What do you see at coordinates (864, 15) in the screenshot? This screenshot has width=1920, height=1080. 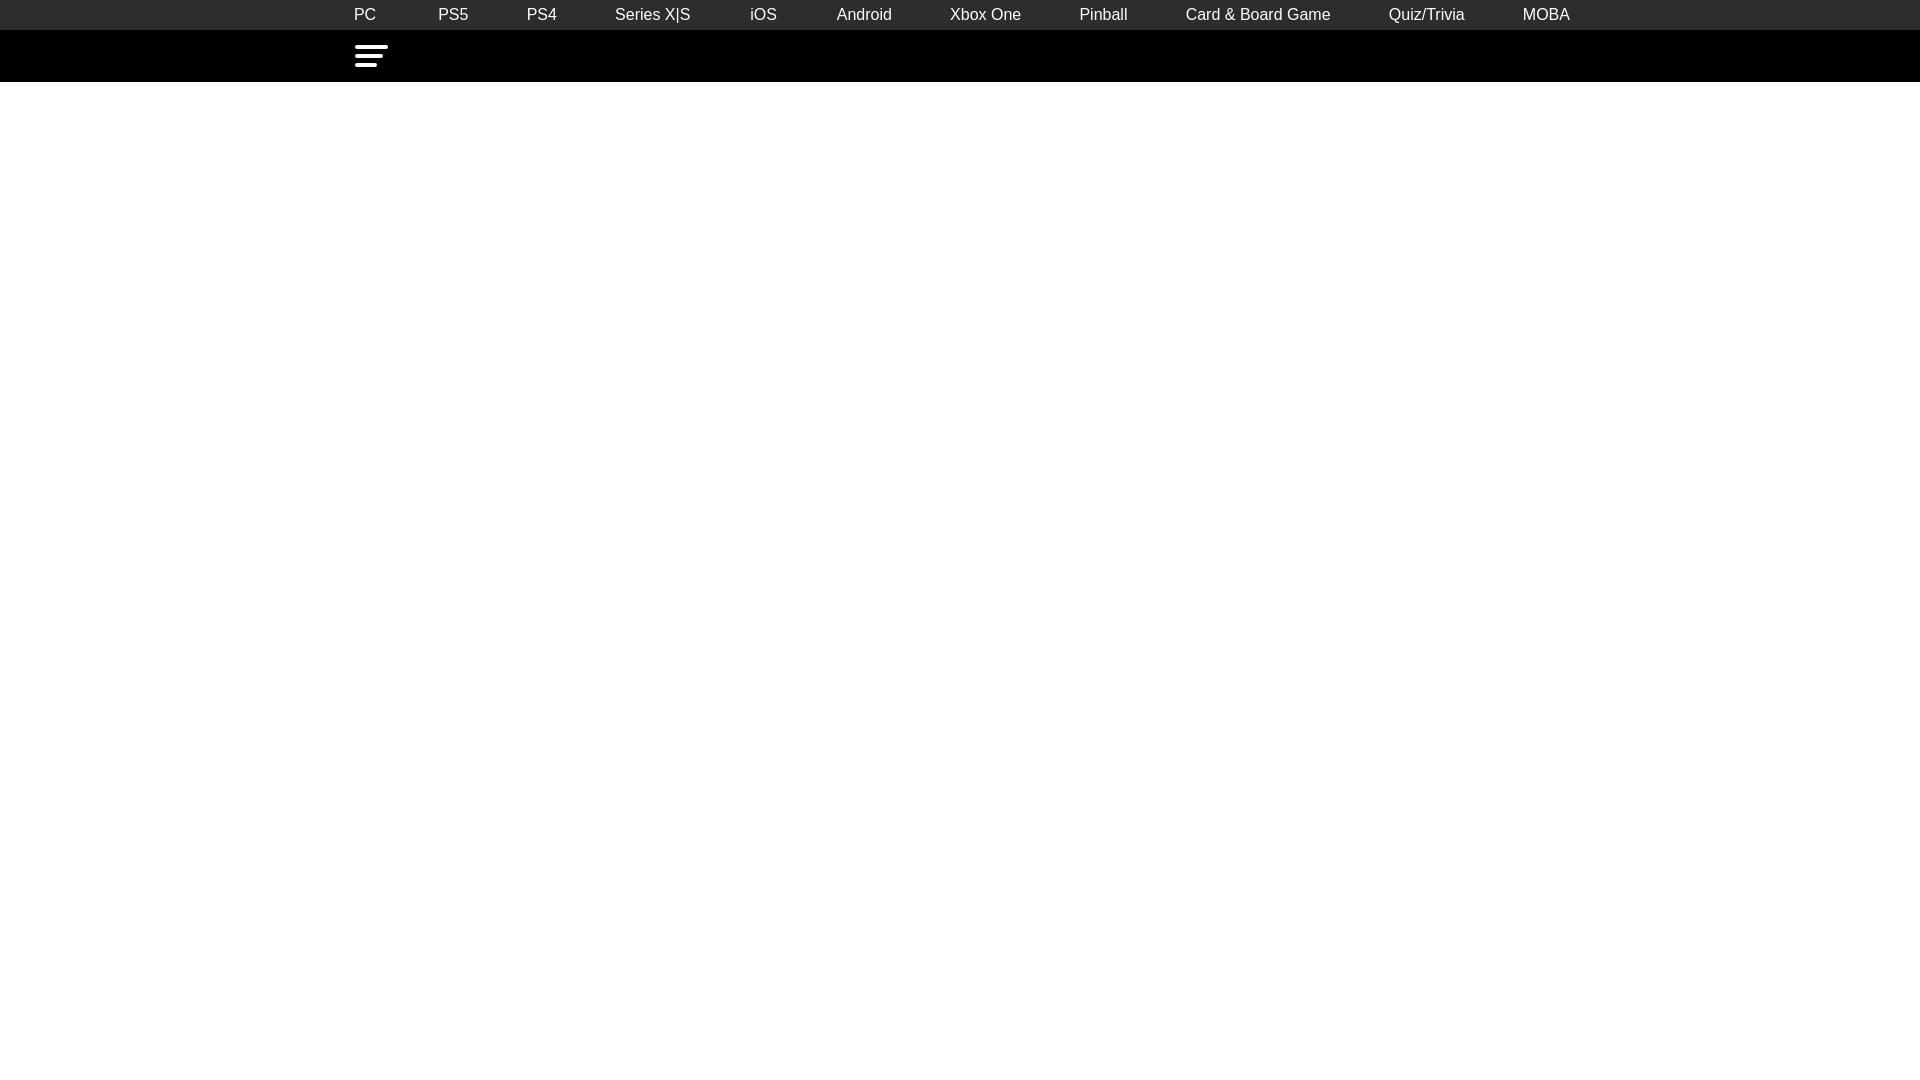 I see `Android` at bounding box center [864, 15].